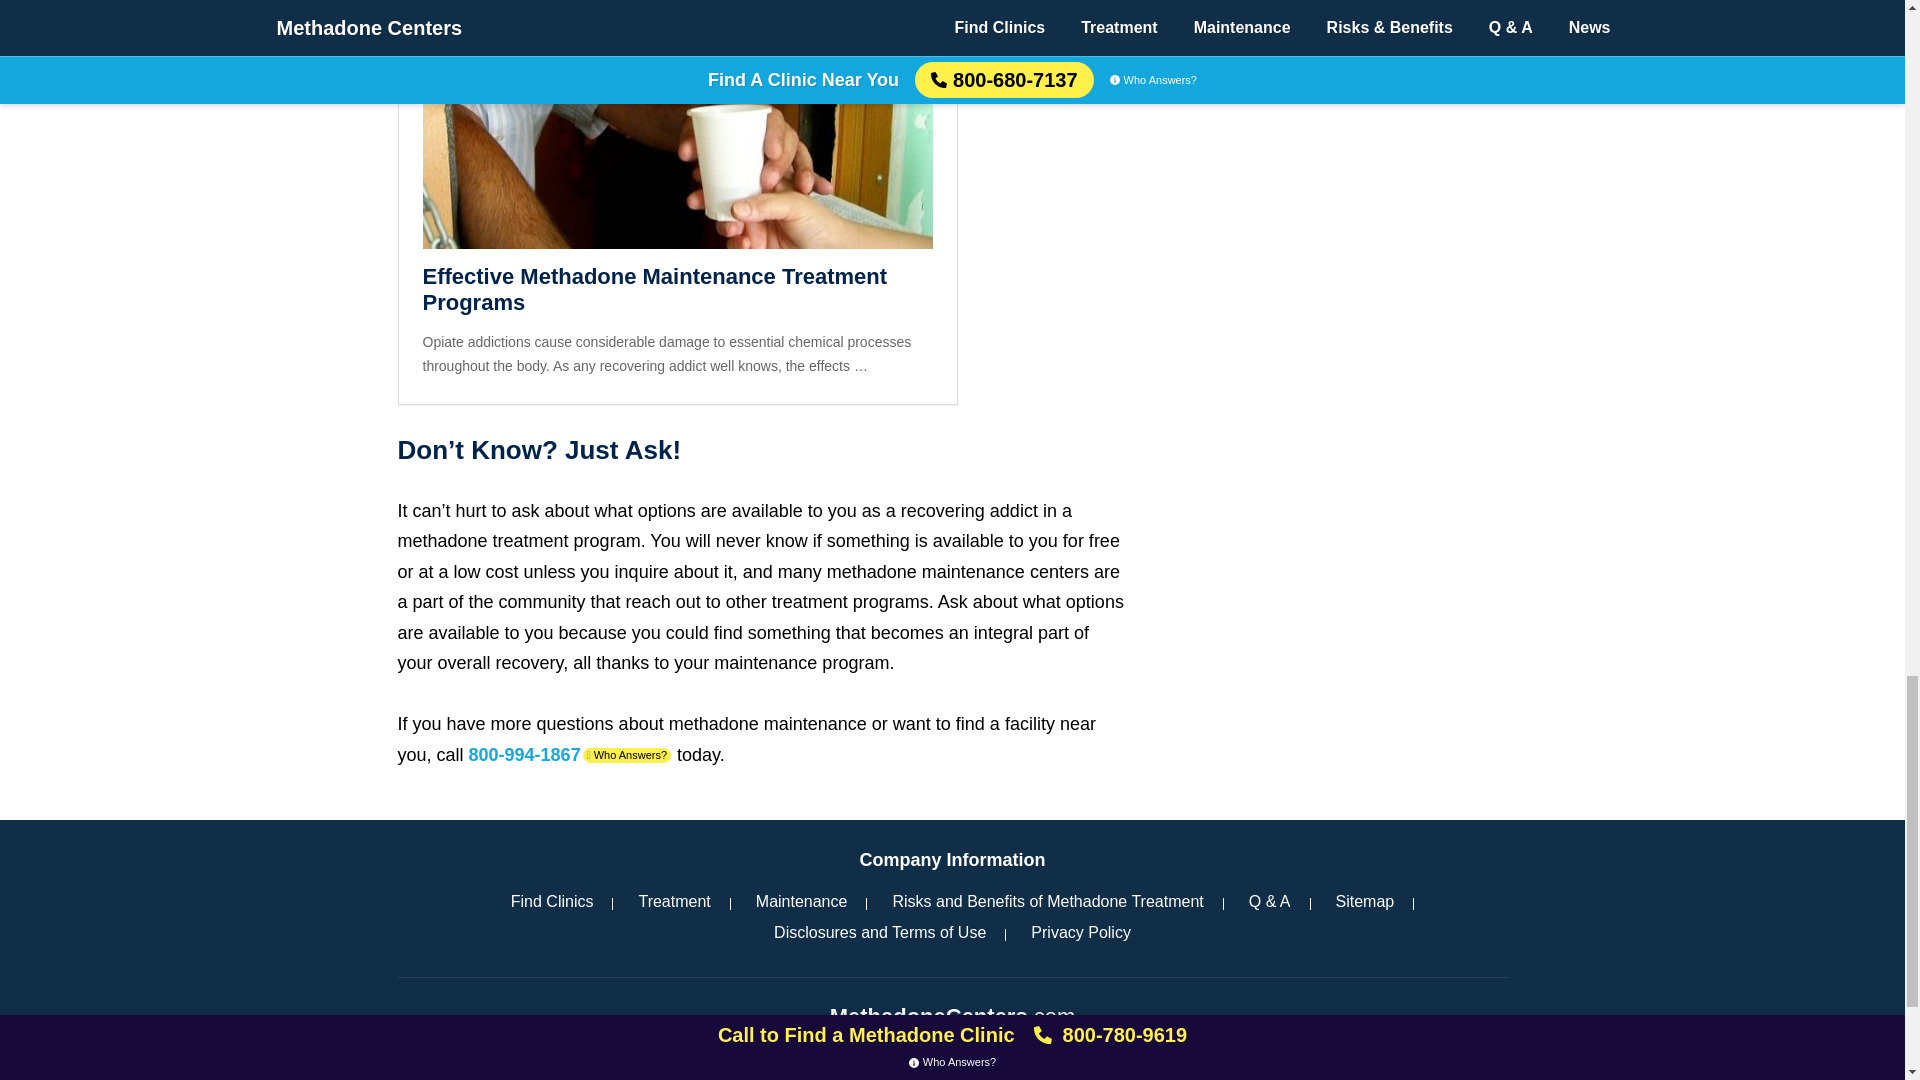  Describe the element at coordinates (802, 900) in the screenshot. I see `Maintenance` at that location.